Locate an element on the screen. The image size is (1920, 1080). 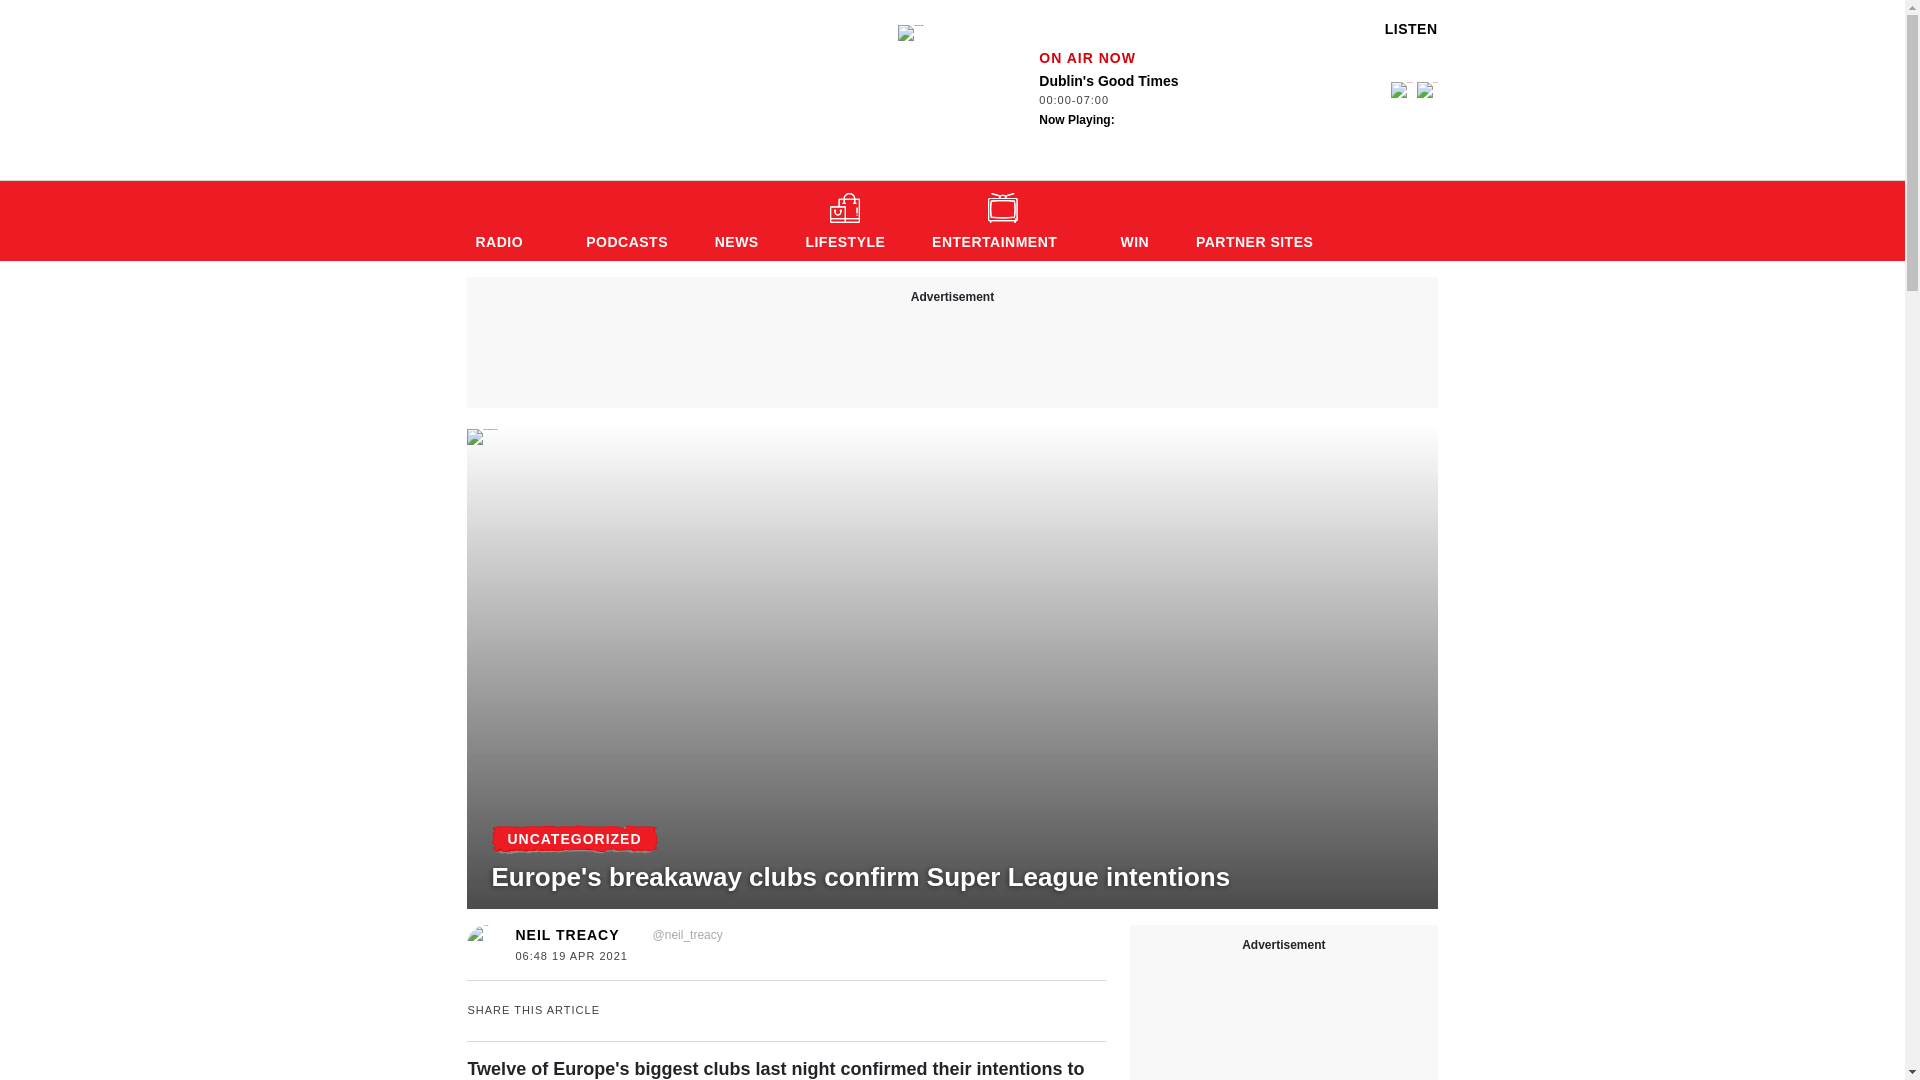
WIN is located at coordinates (1134, 221).